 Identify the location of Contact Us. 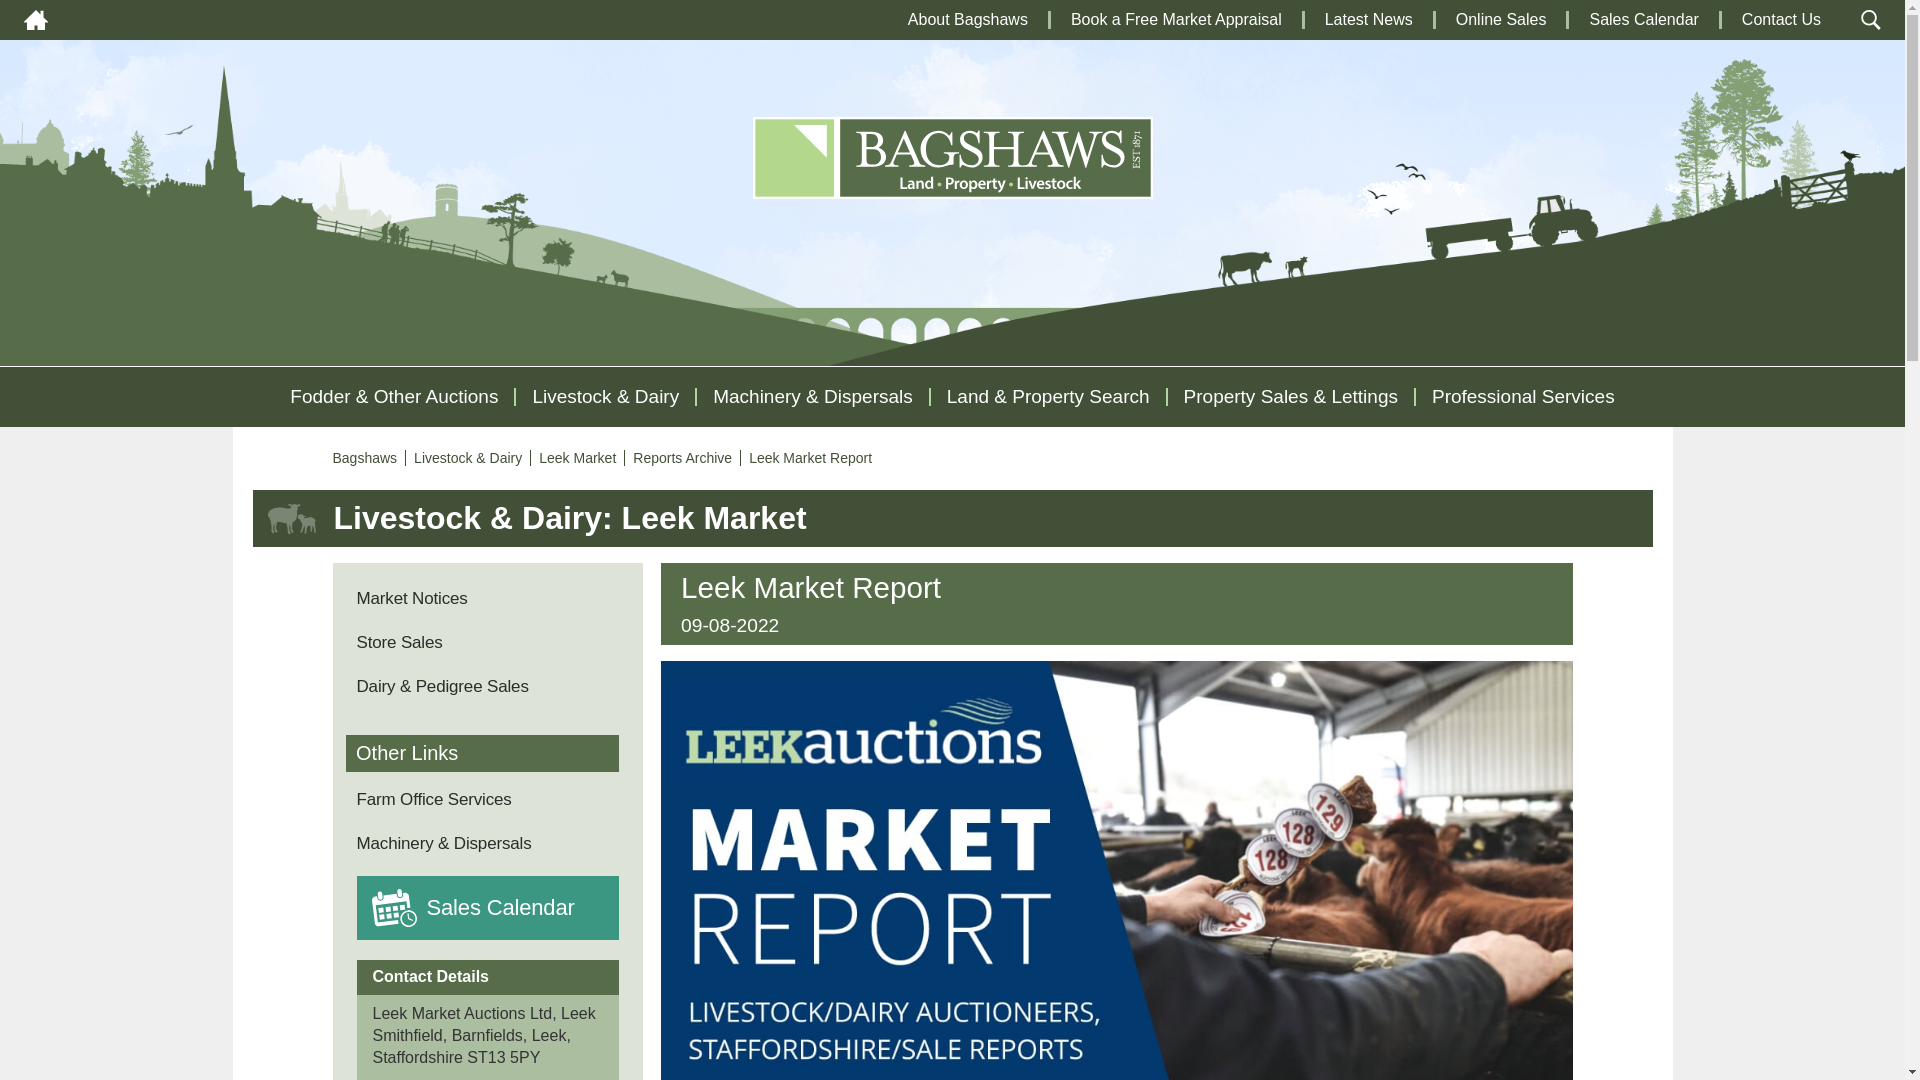
(1780, 19).